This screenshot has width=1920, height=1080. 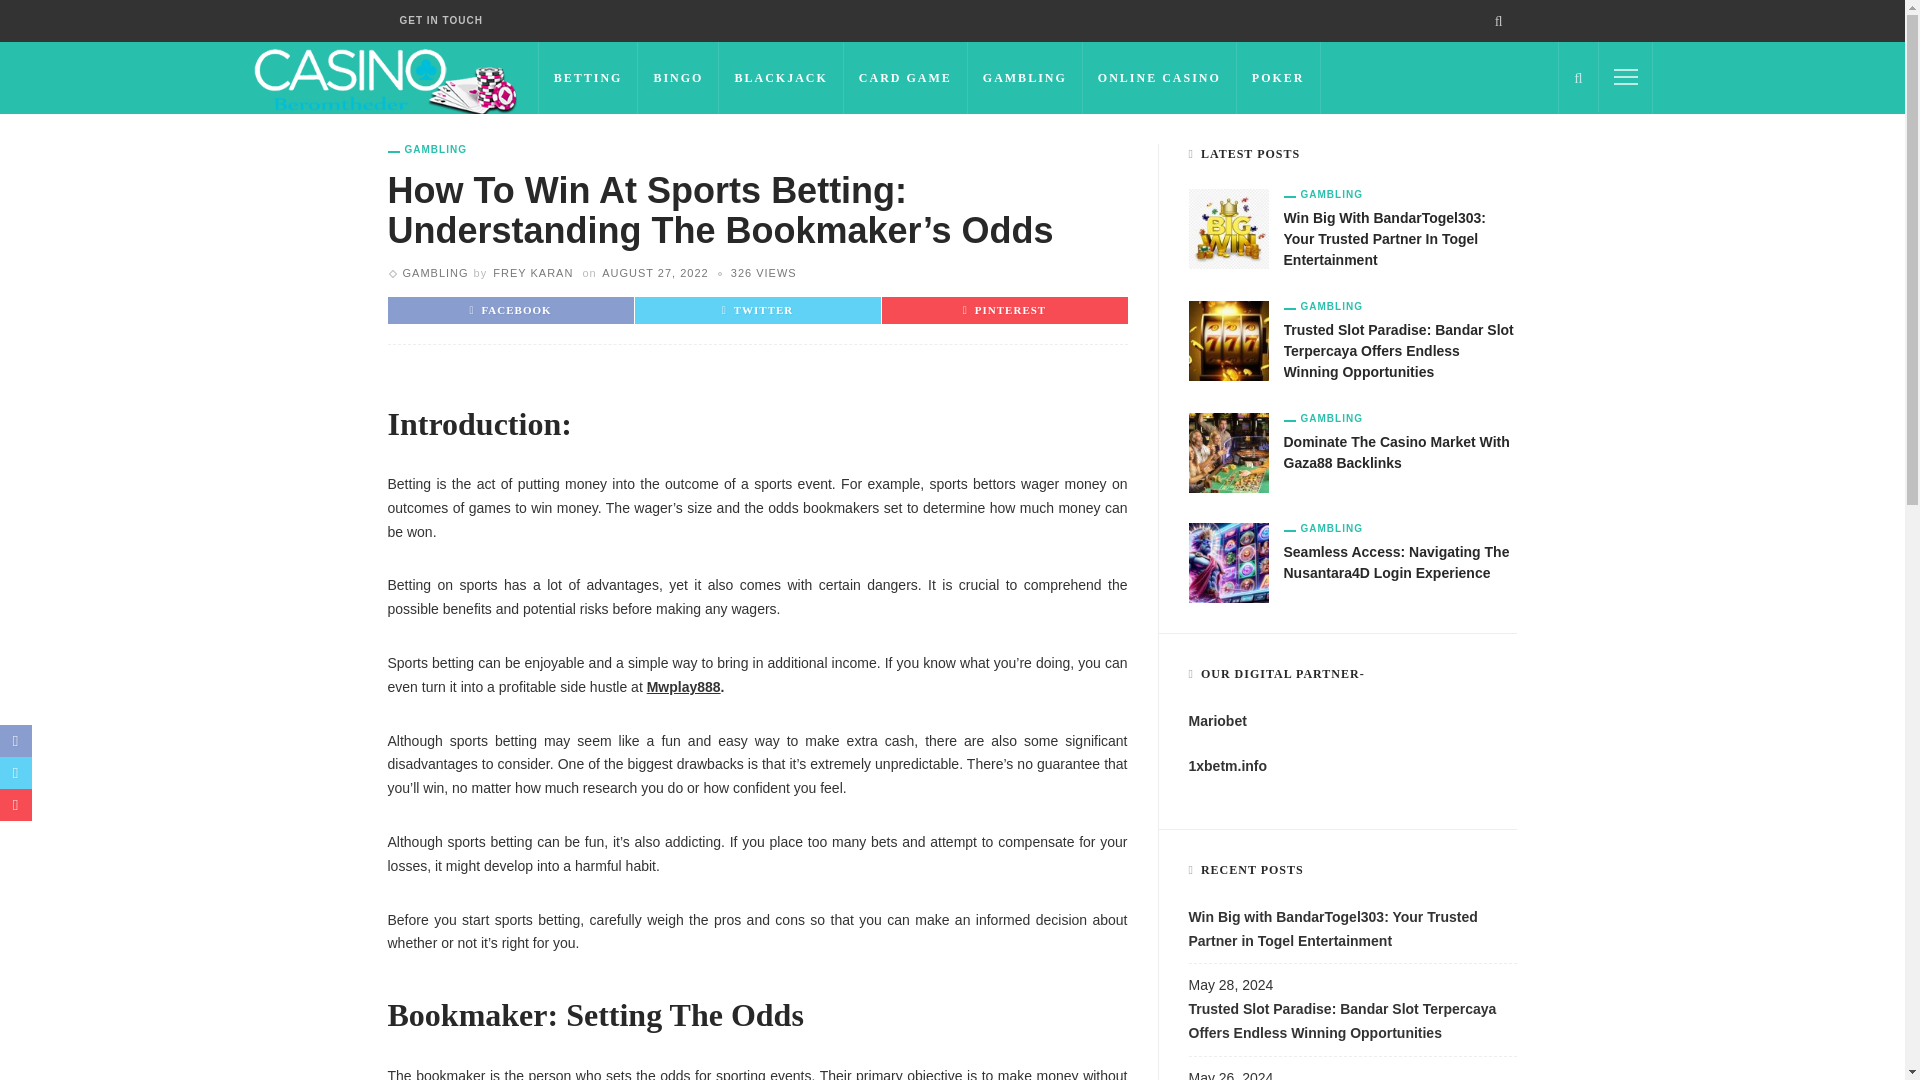 What do you see at coordinates (532, 272) in the screenshot?
I see `FREY KARAN` at bounding box center [532, 272].